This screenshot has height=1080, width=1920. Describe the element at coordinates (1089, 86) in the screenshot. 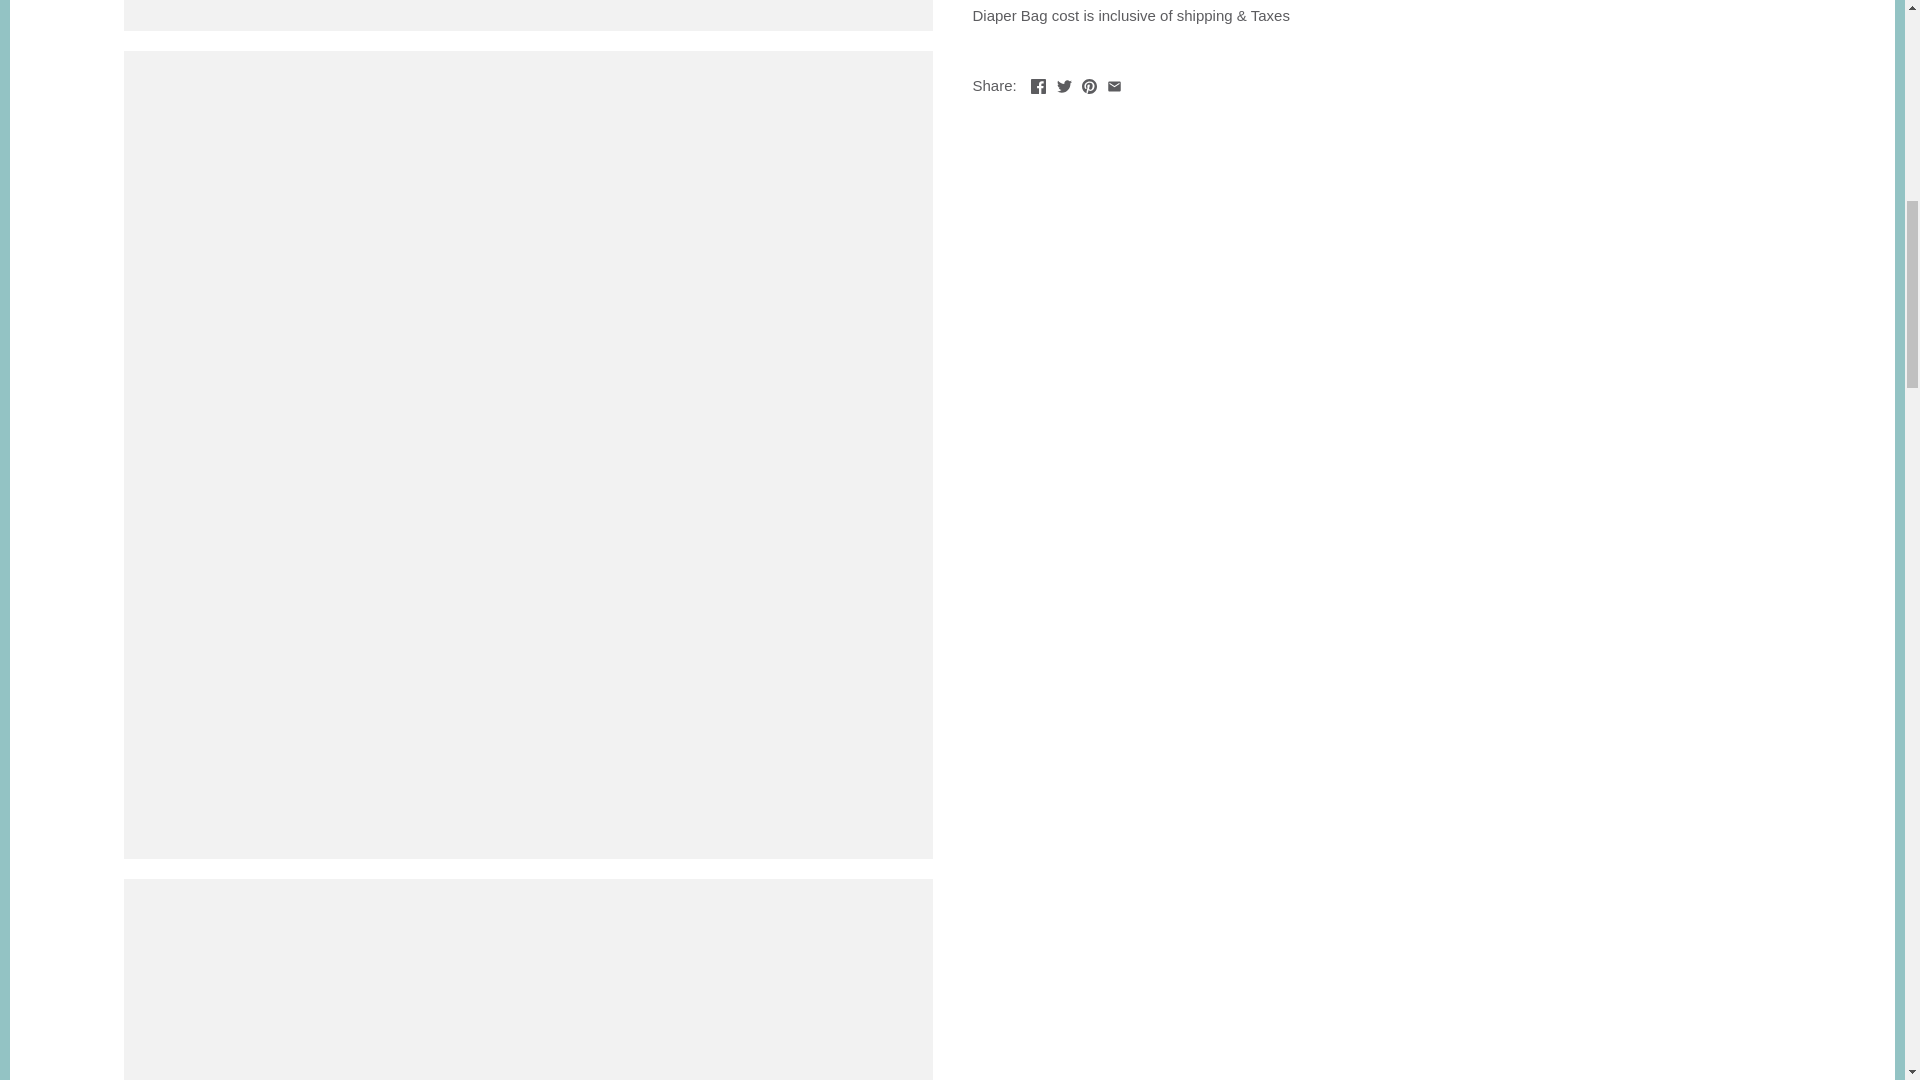

I see `Pinterest` at that location.